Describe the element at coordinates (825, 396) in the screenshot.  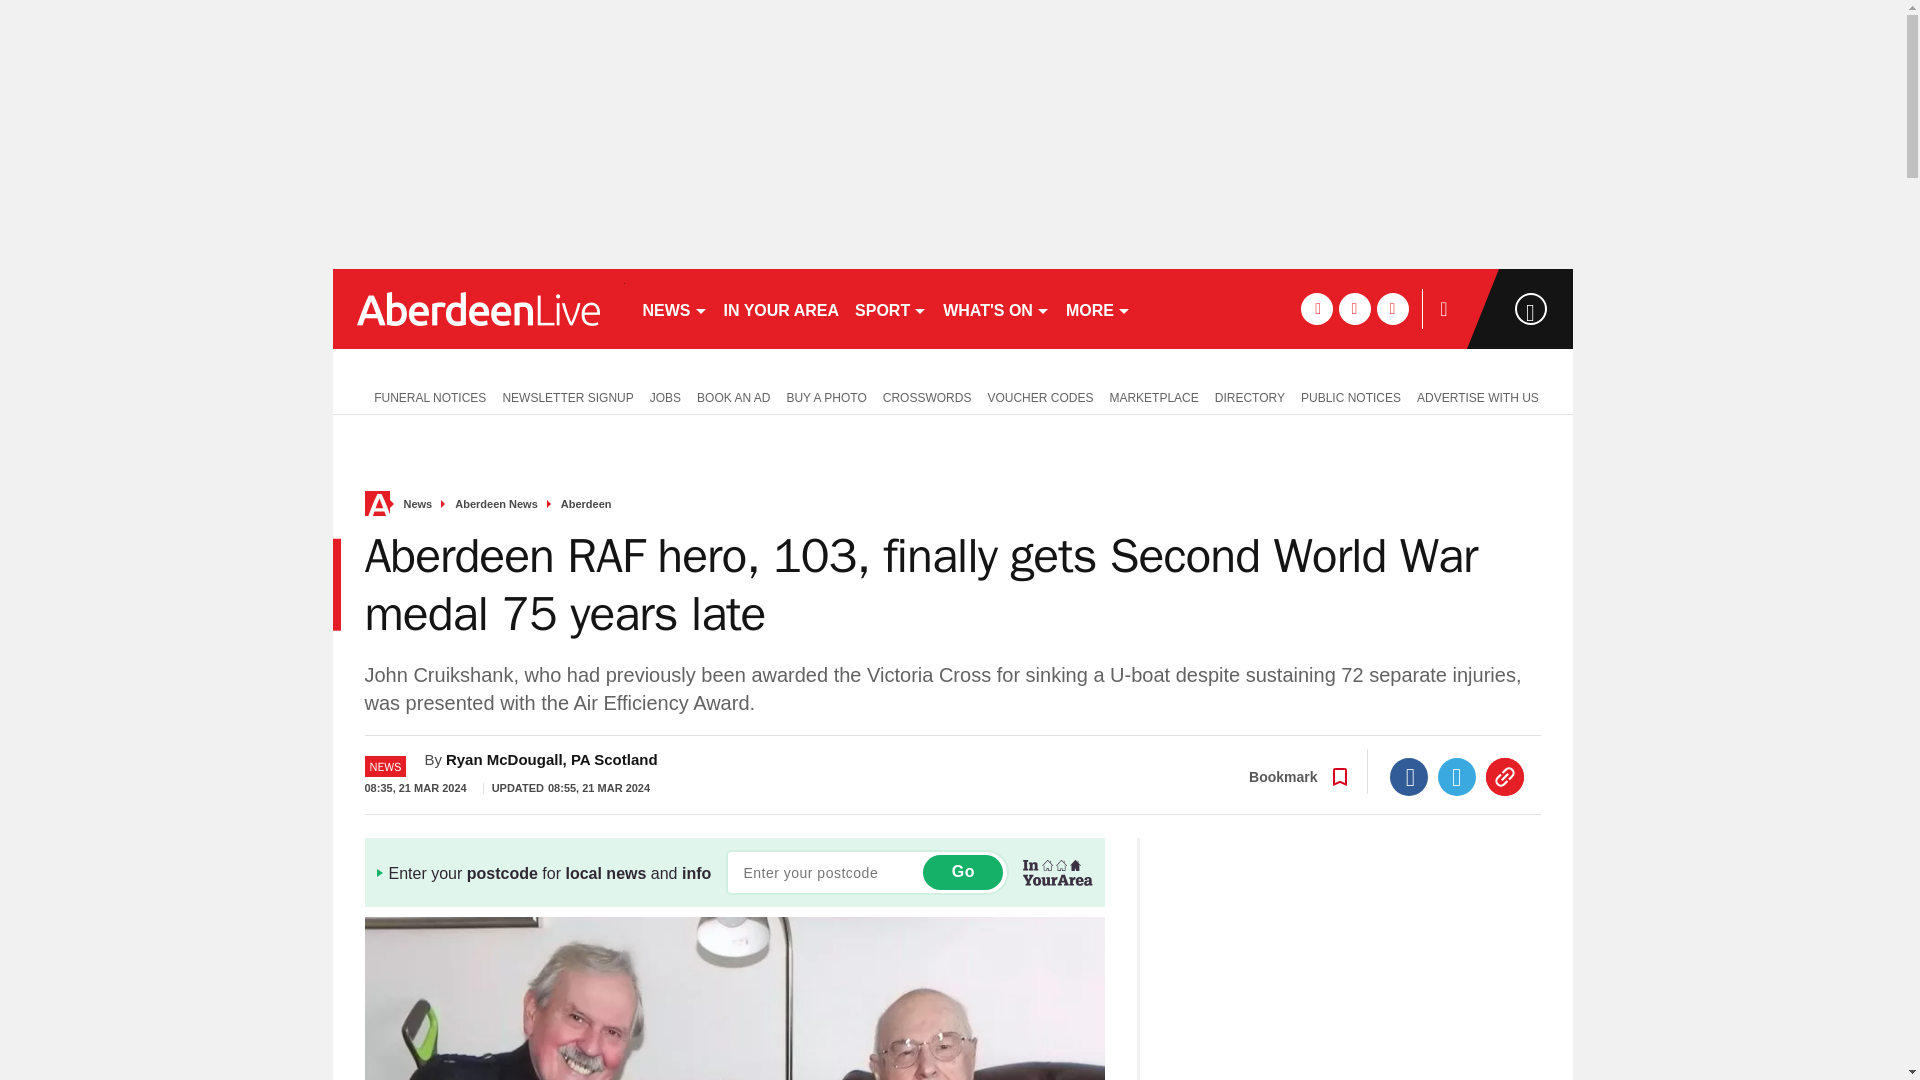
I see `BUY A PHOTO` at that location.